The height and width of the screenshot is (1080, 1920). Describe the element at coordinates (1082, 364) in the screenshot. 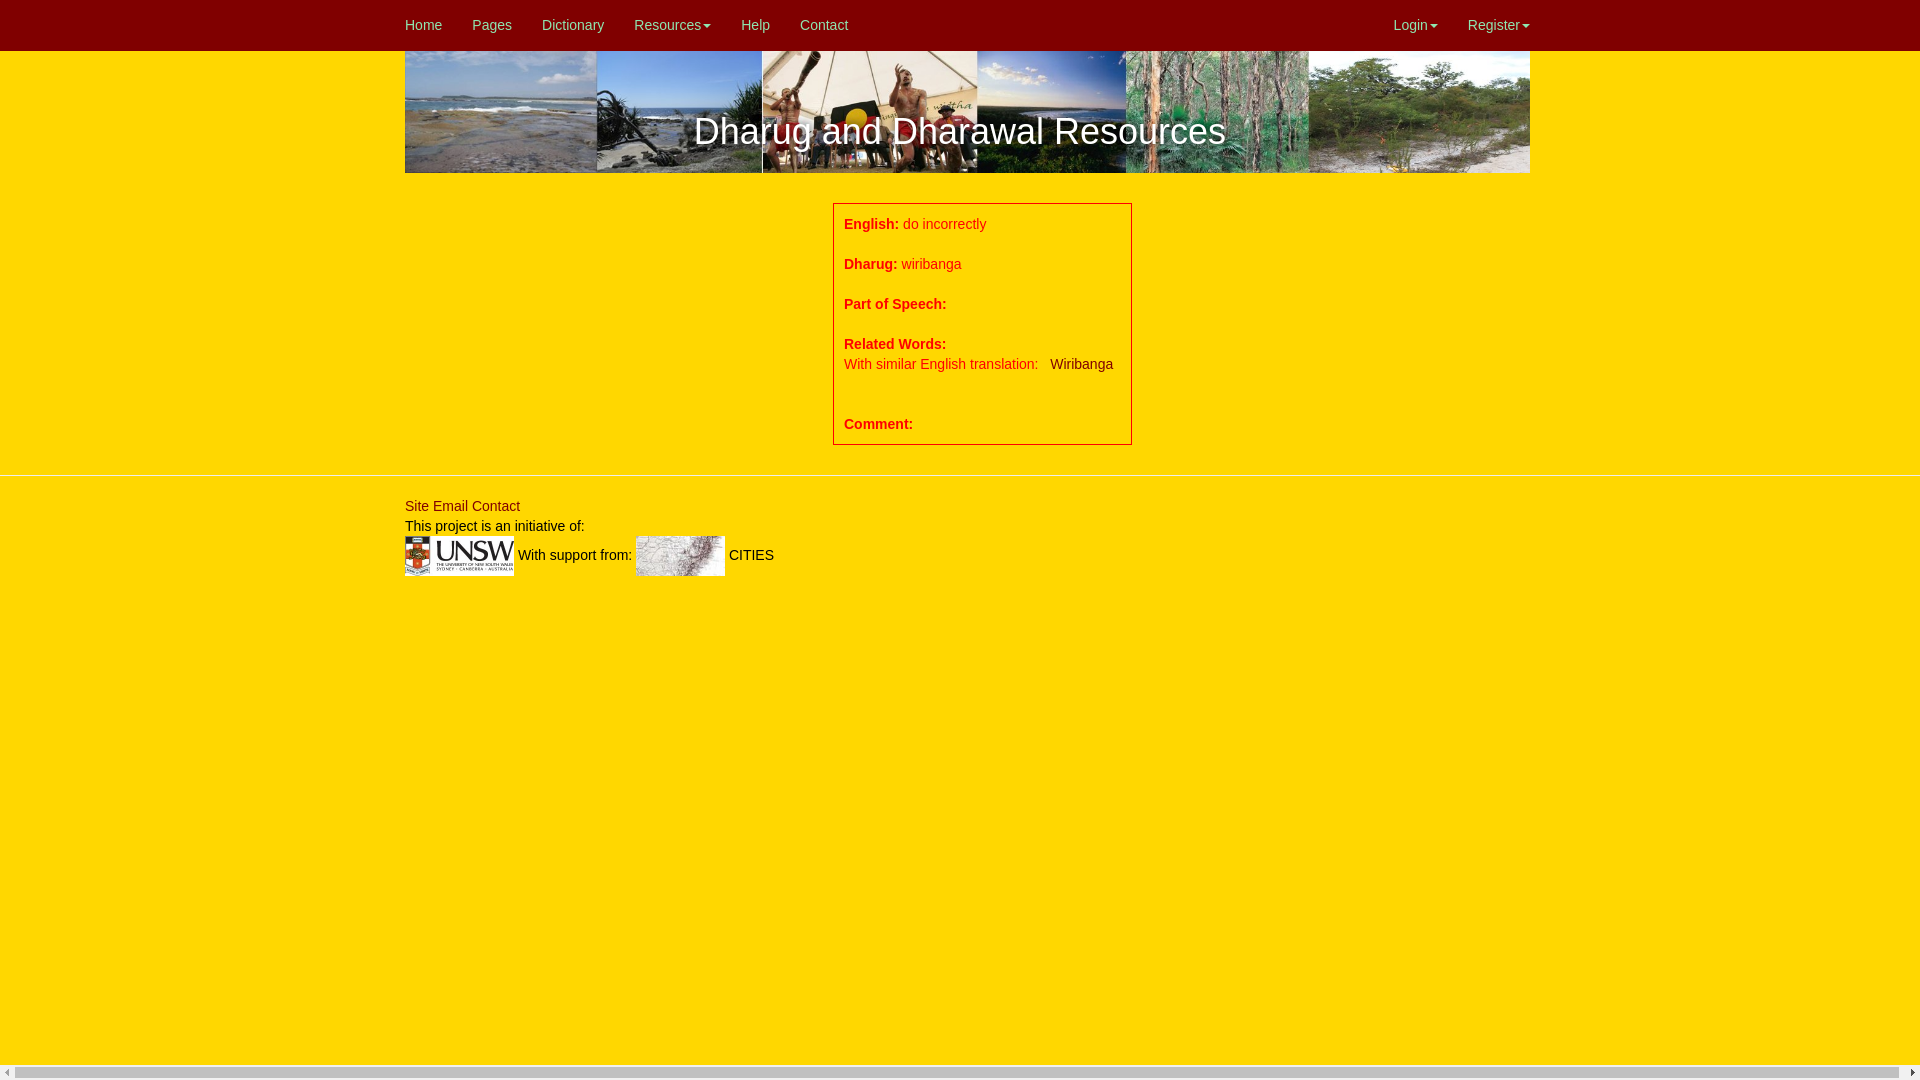

I see `Wiribanga` at that location.